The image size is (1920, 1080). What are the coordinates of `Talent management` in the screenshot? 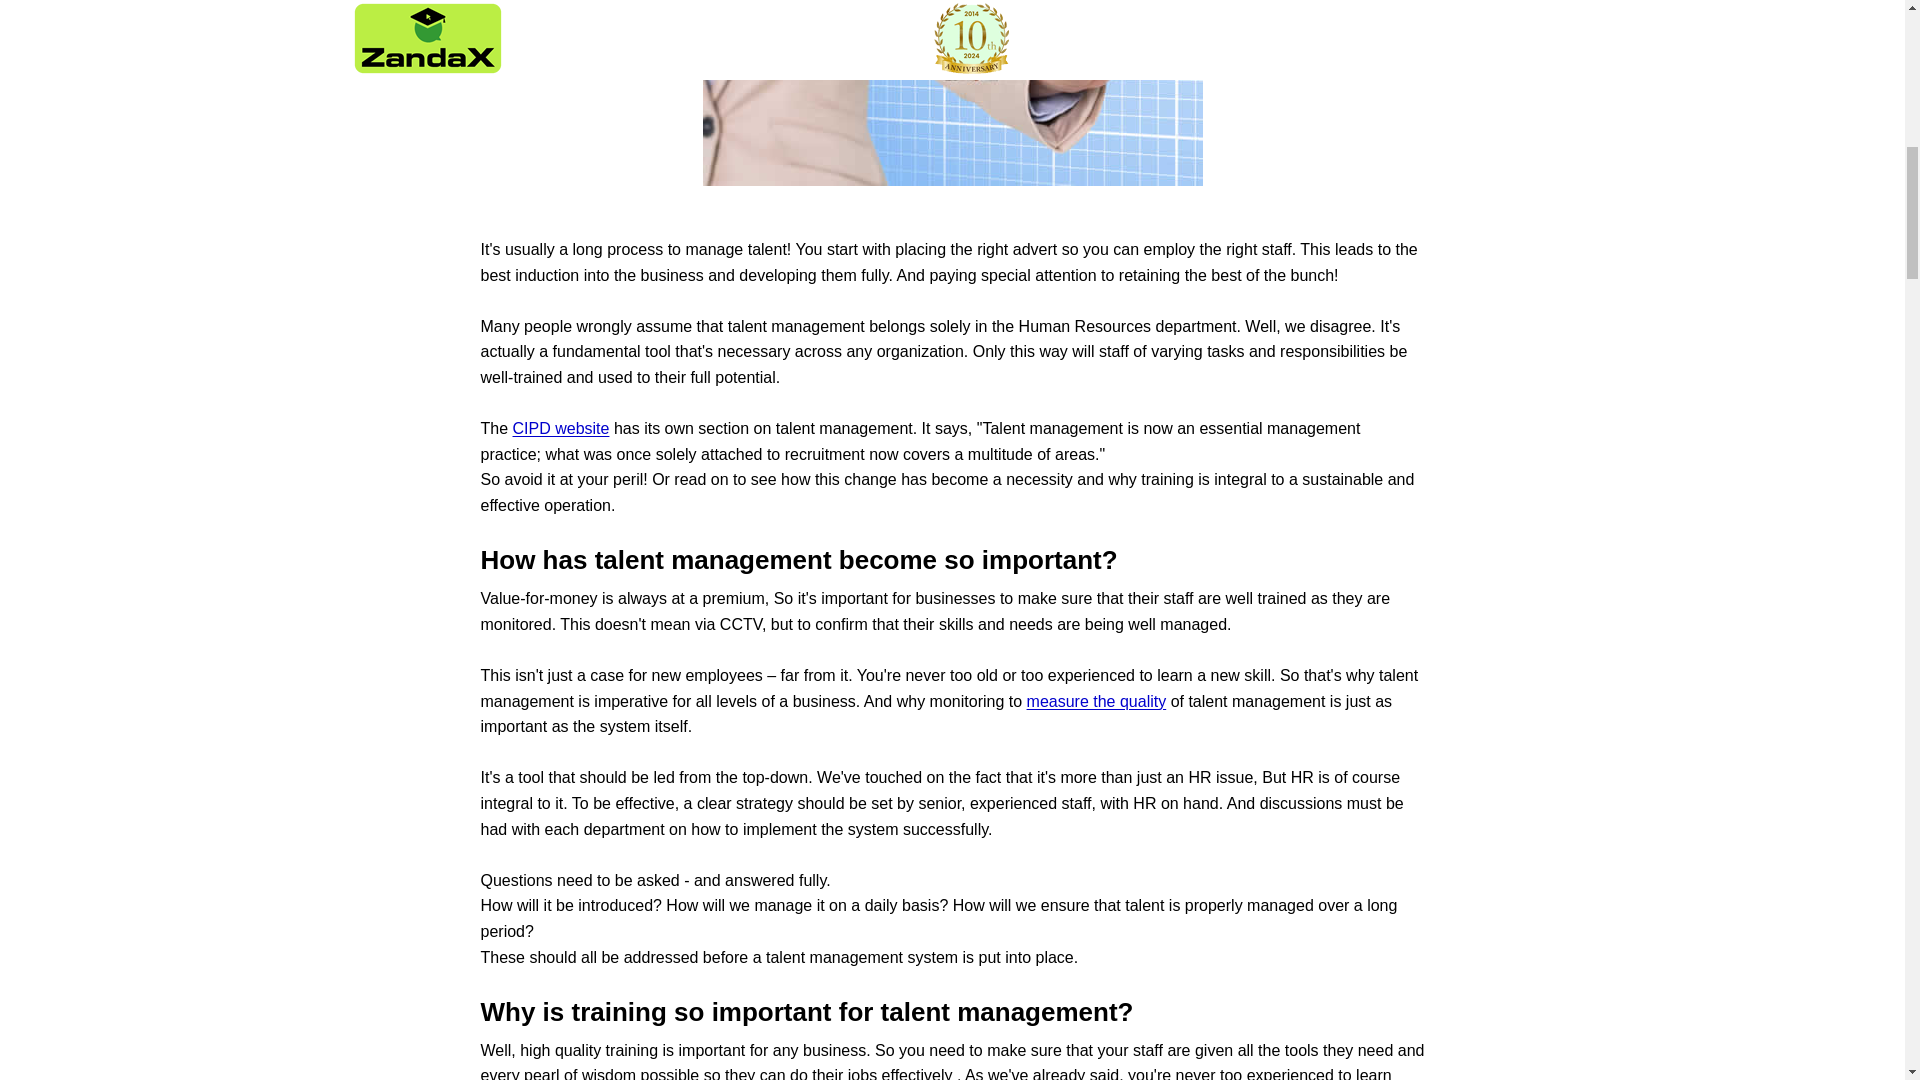 It's located at (561, 428).